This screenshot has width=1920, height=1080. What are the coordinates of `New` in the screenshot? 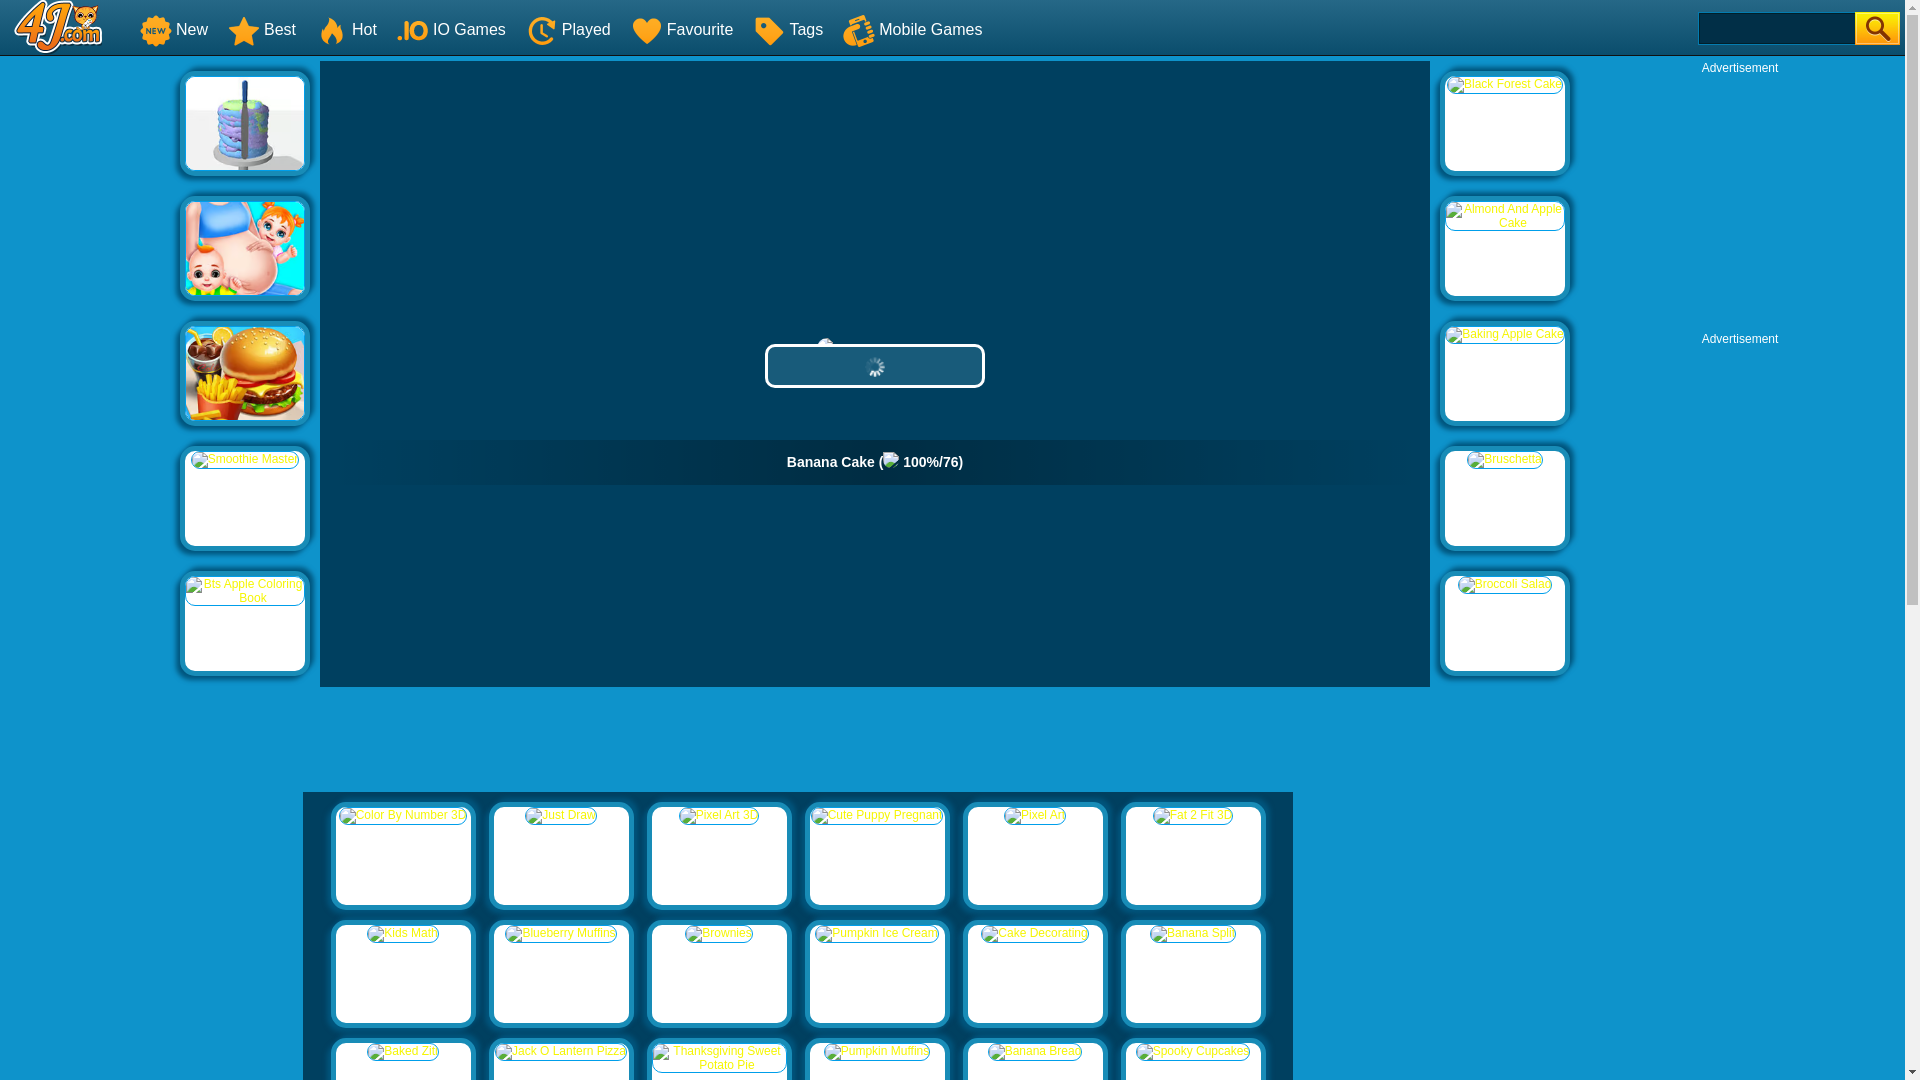 It's located at (174, 28).